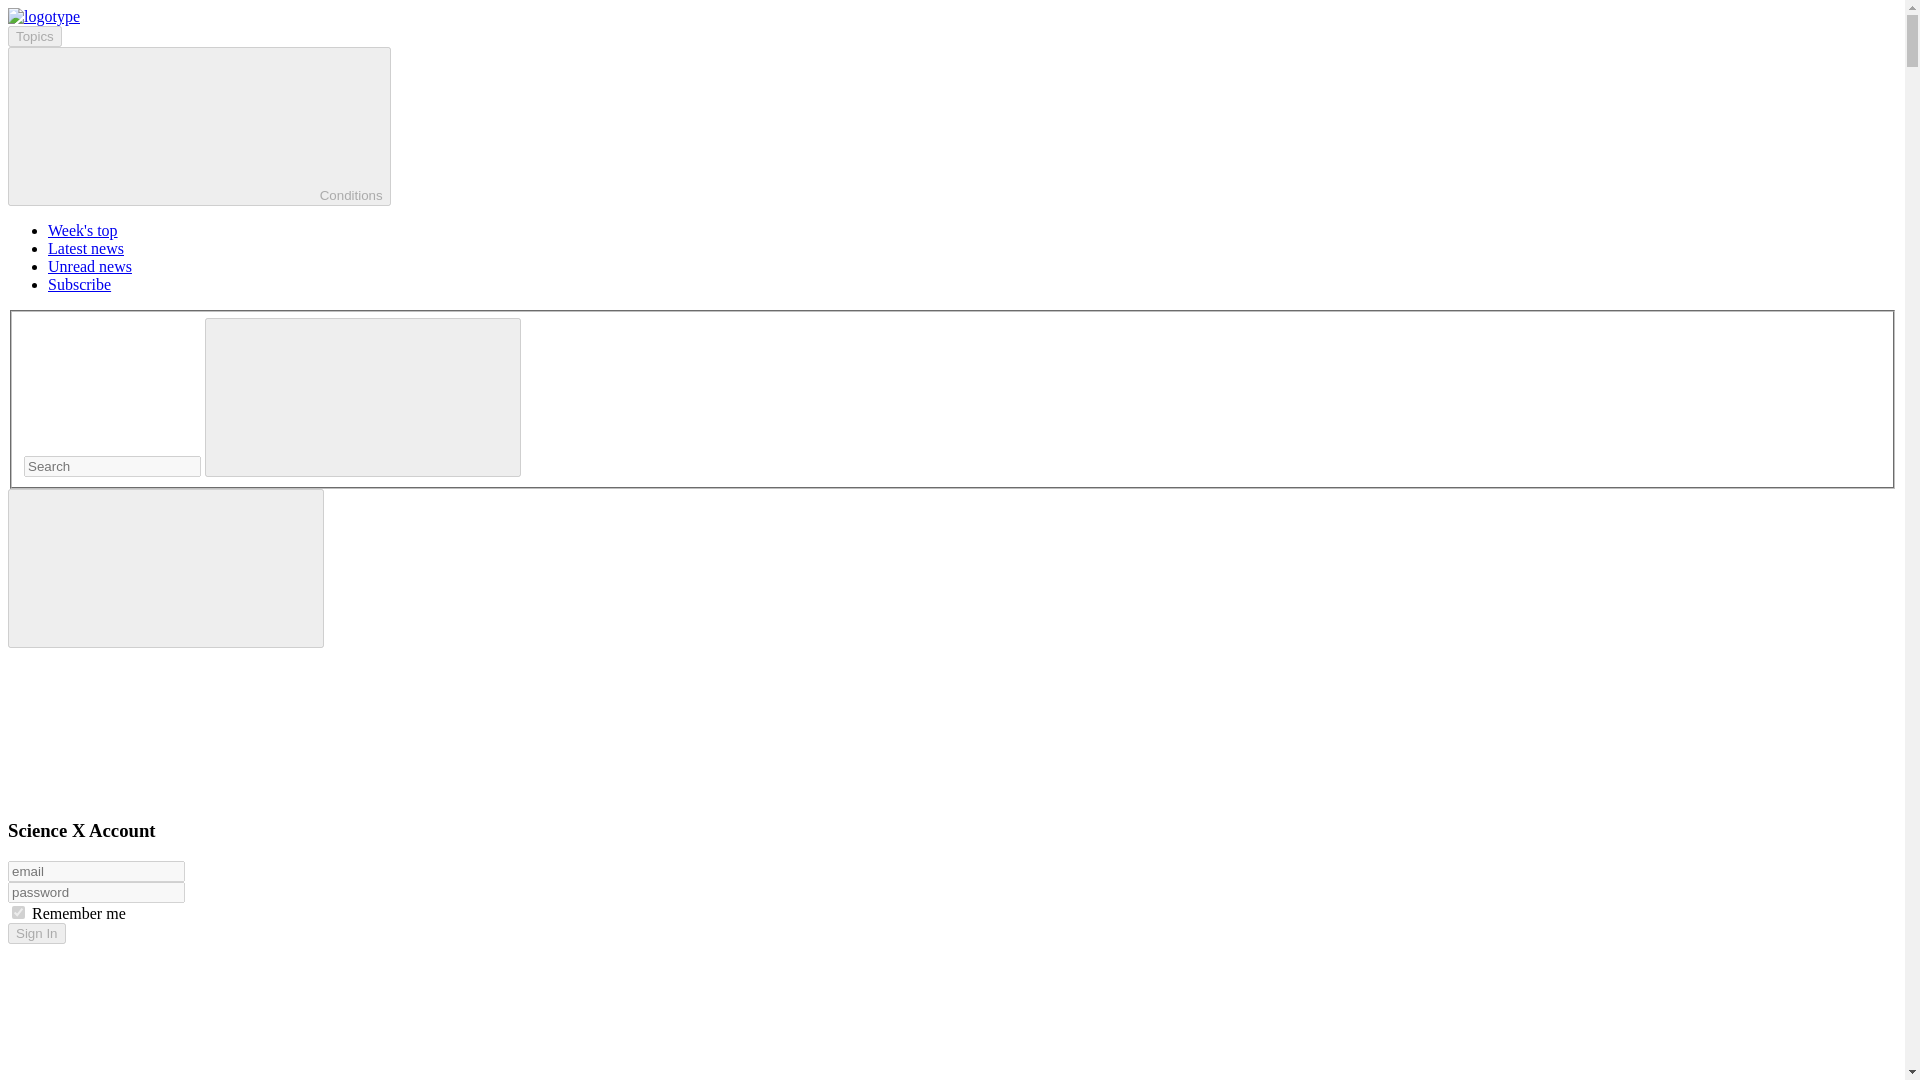  I want to click on on, so click(18, 912).